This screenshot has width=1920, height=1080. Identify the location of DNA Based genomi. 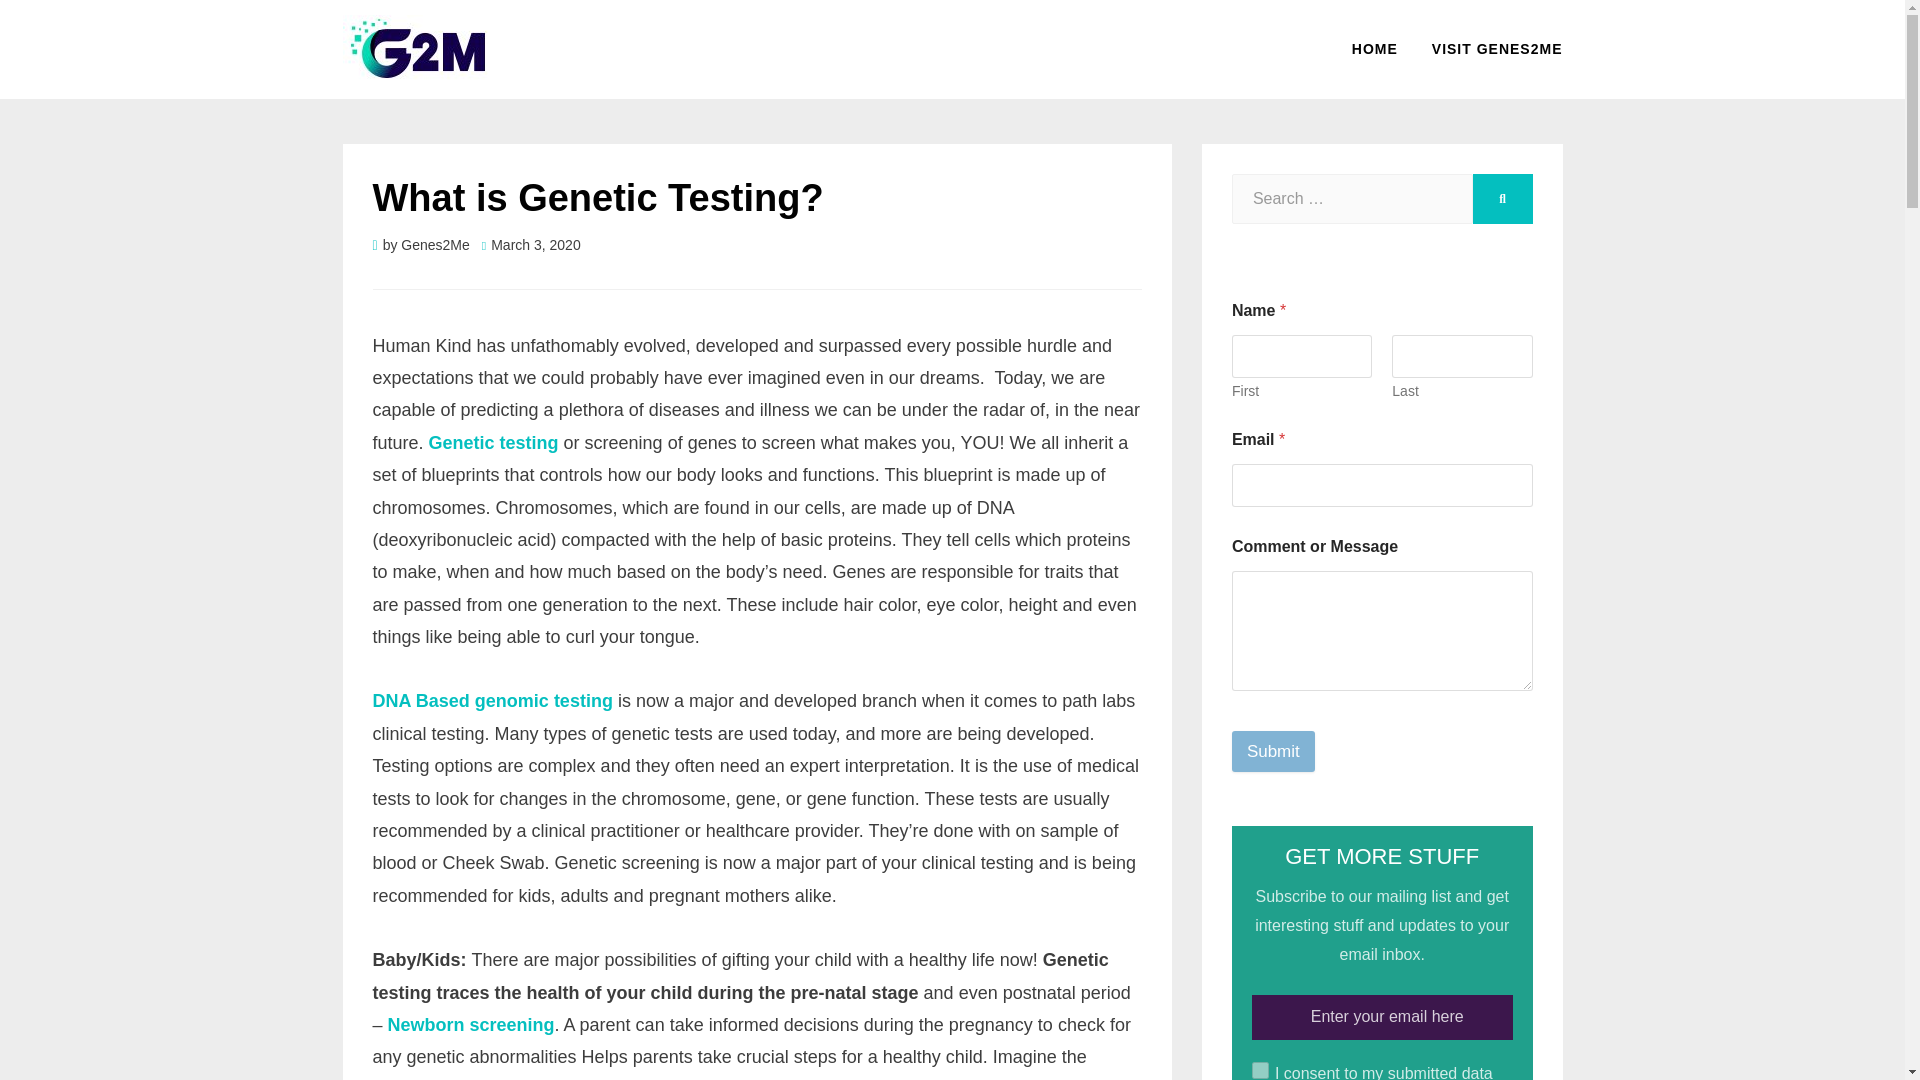
(454, 700).